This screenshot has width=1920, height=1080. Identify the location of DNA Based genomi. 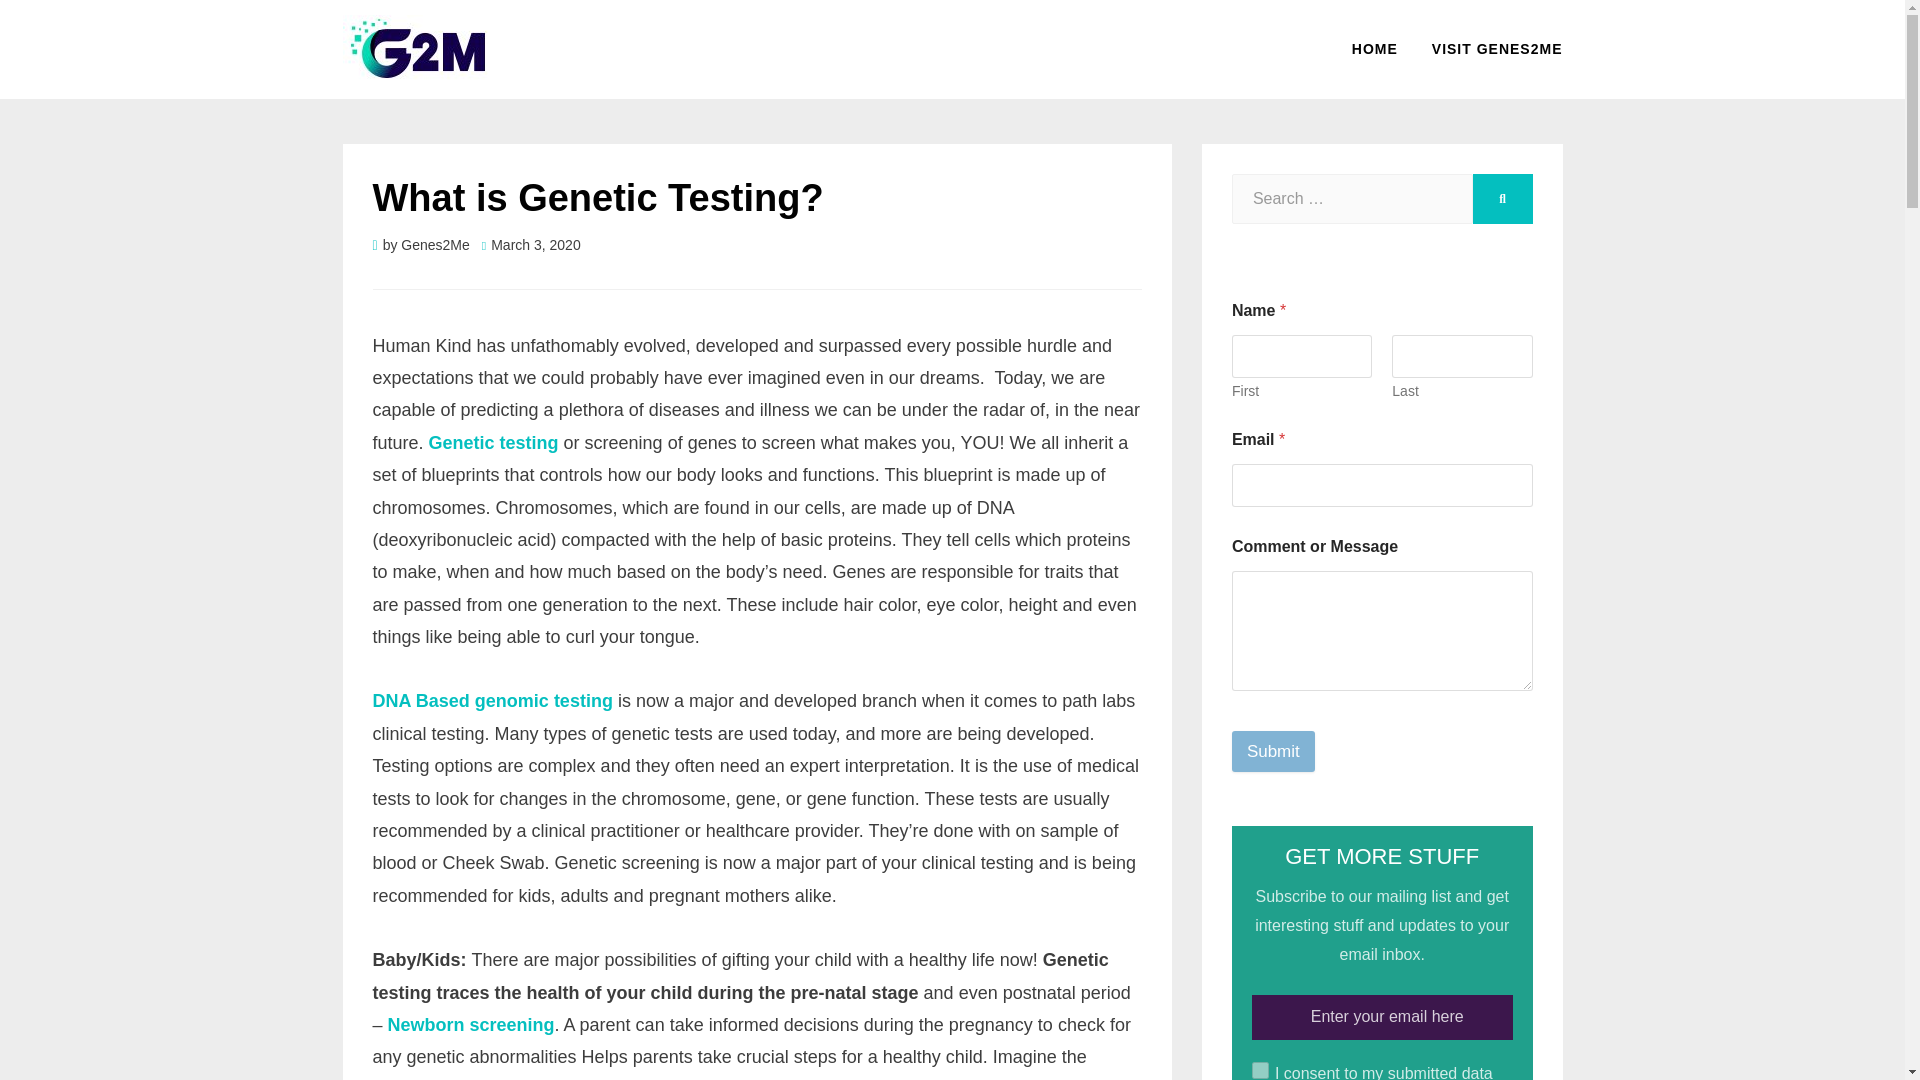
(454, 700).